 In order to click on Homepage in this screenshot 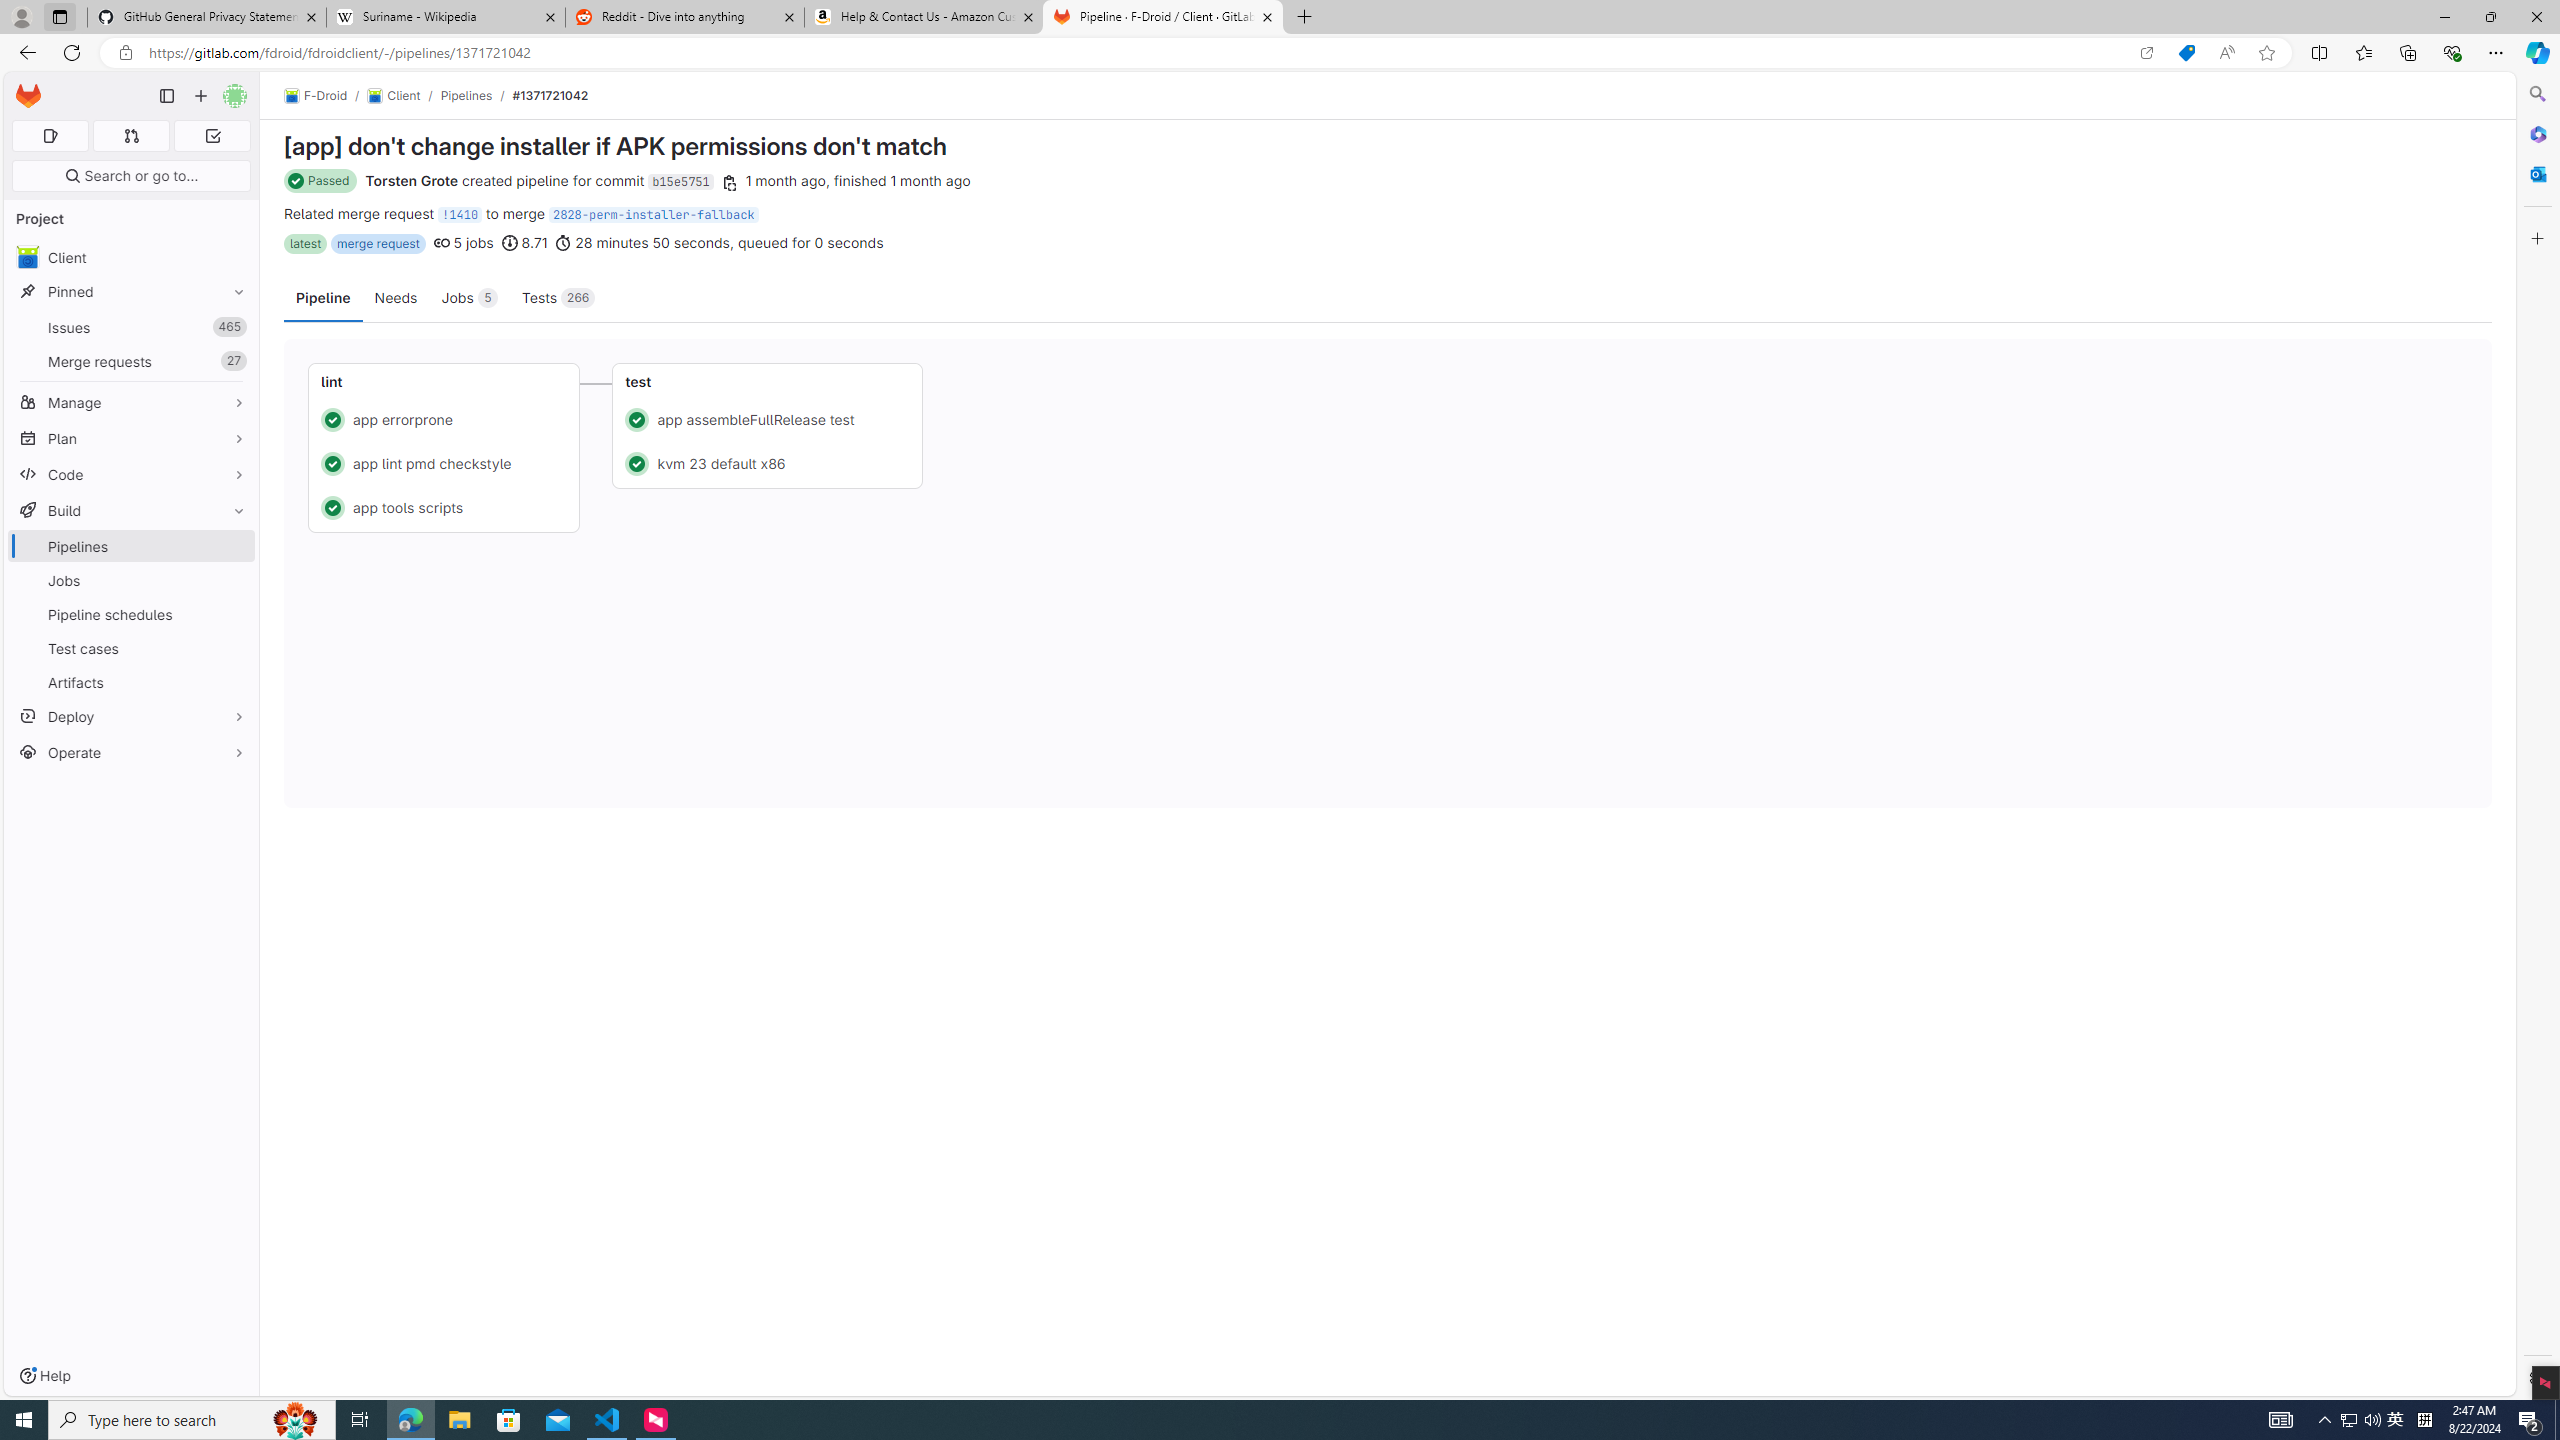, I will do `click(29, 96)`.